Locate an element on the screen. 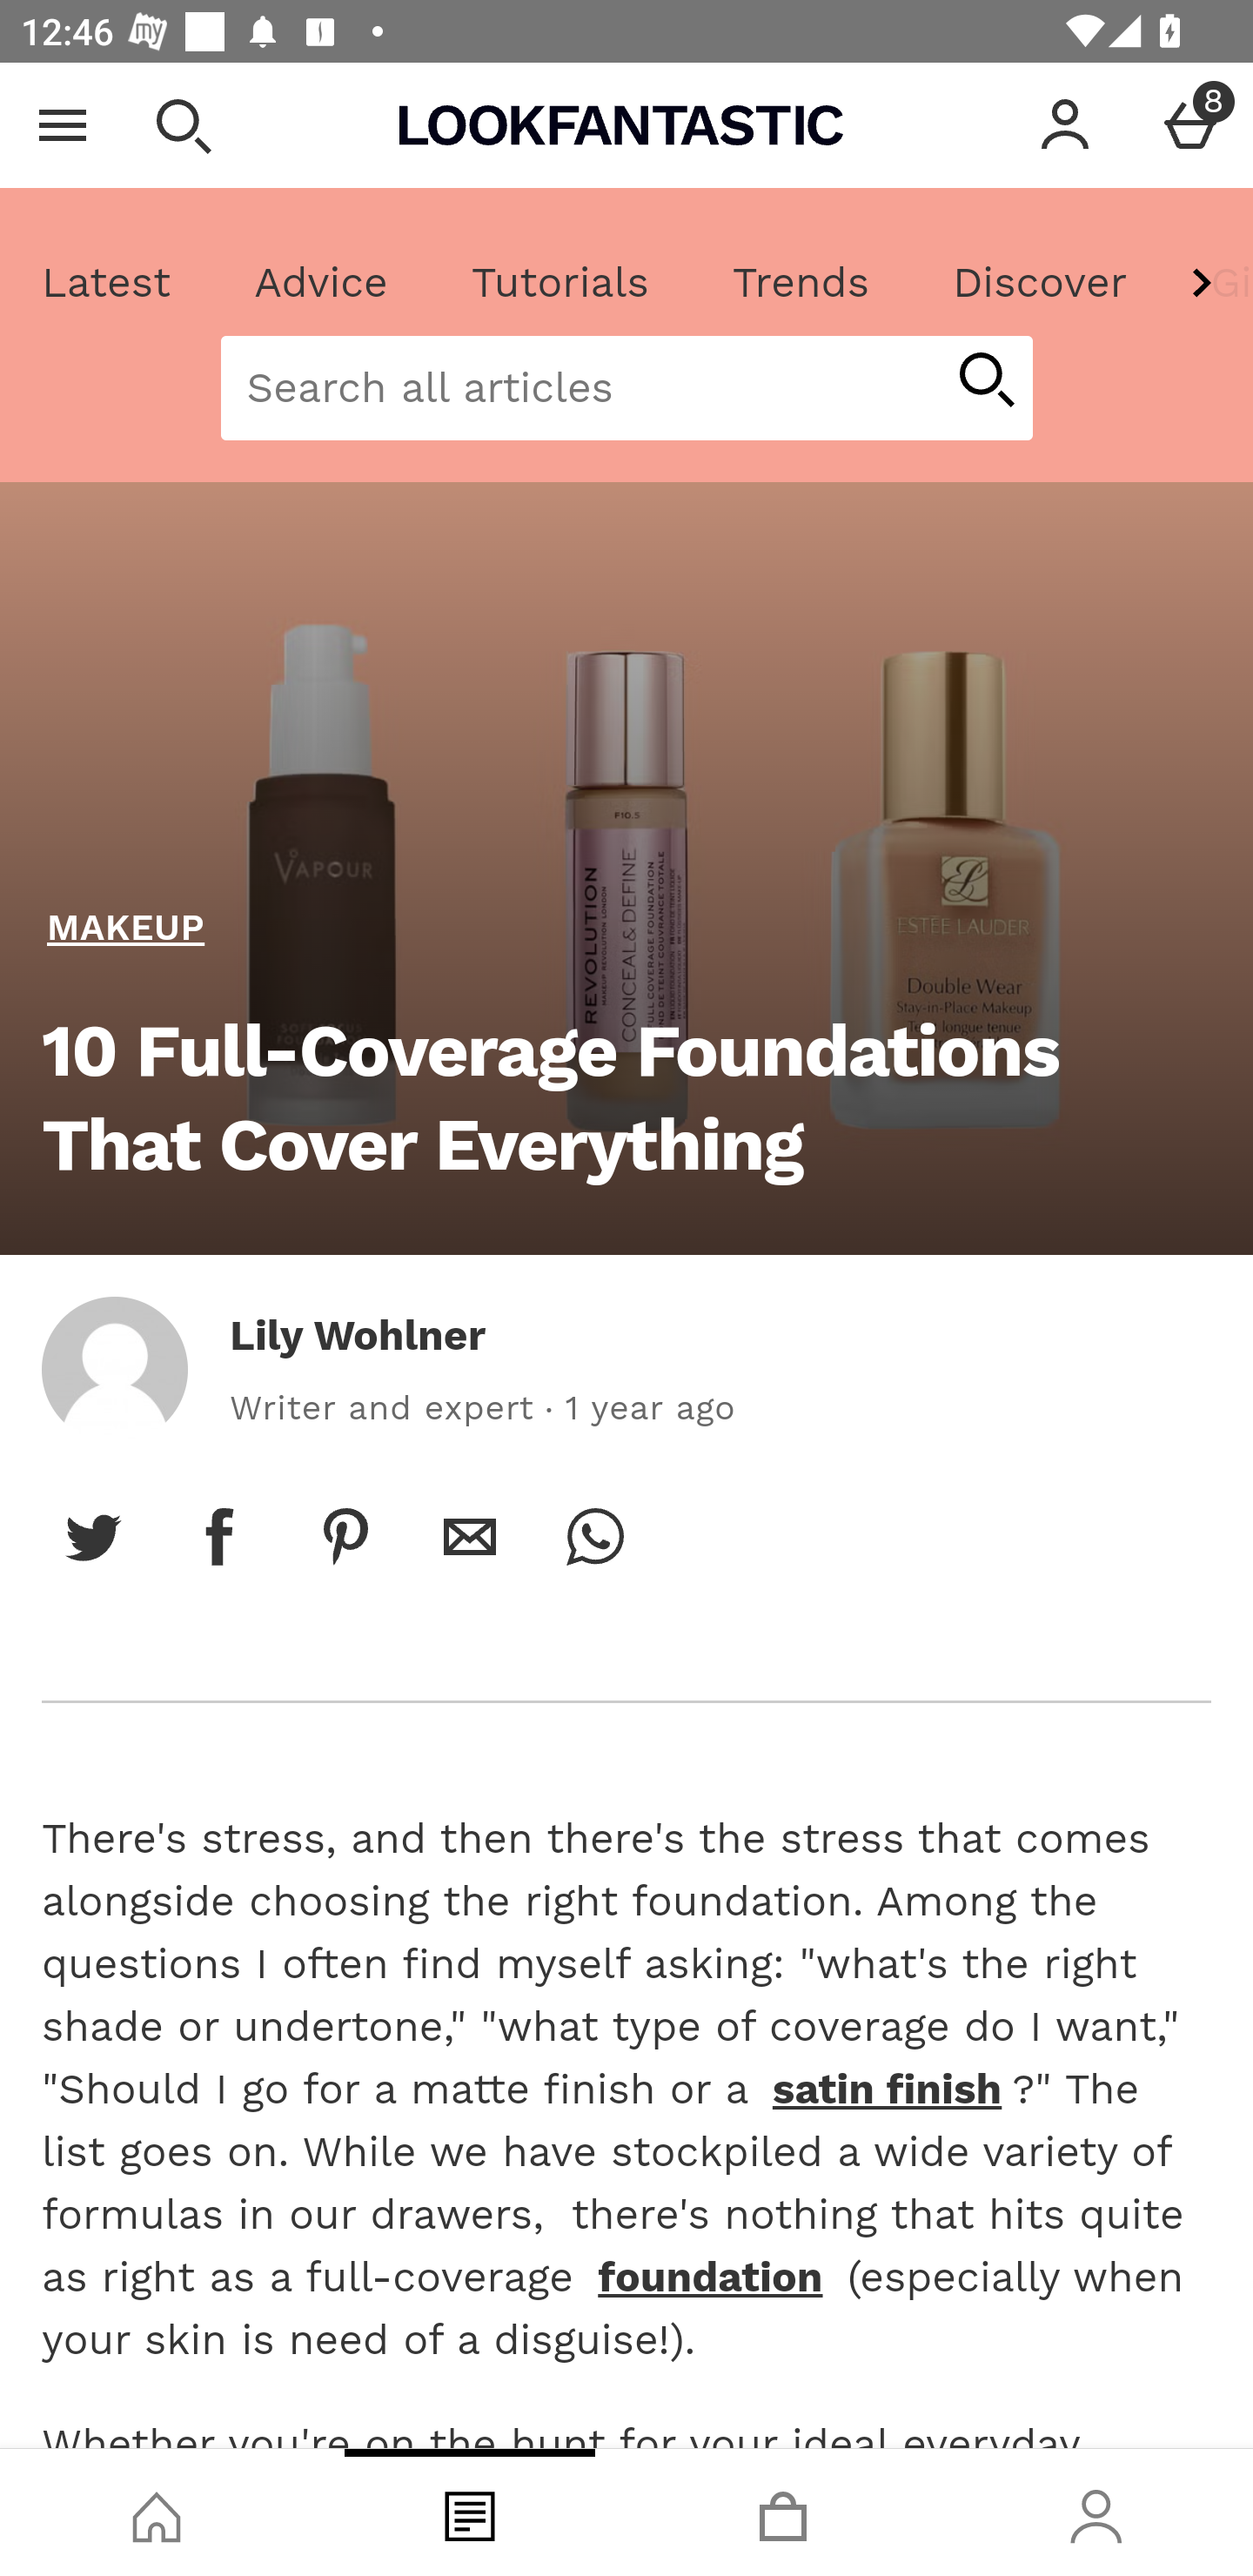  Shop, tab, 1 of 4 is located at coordinates (157, 2512).